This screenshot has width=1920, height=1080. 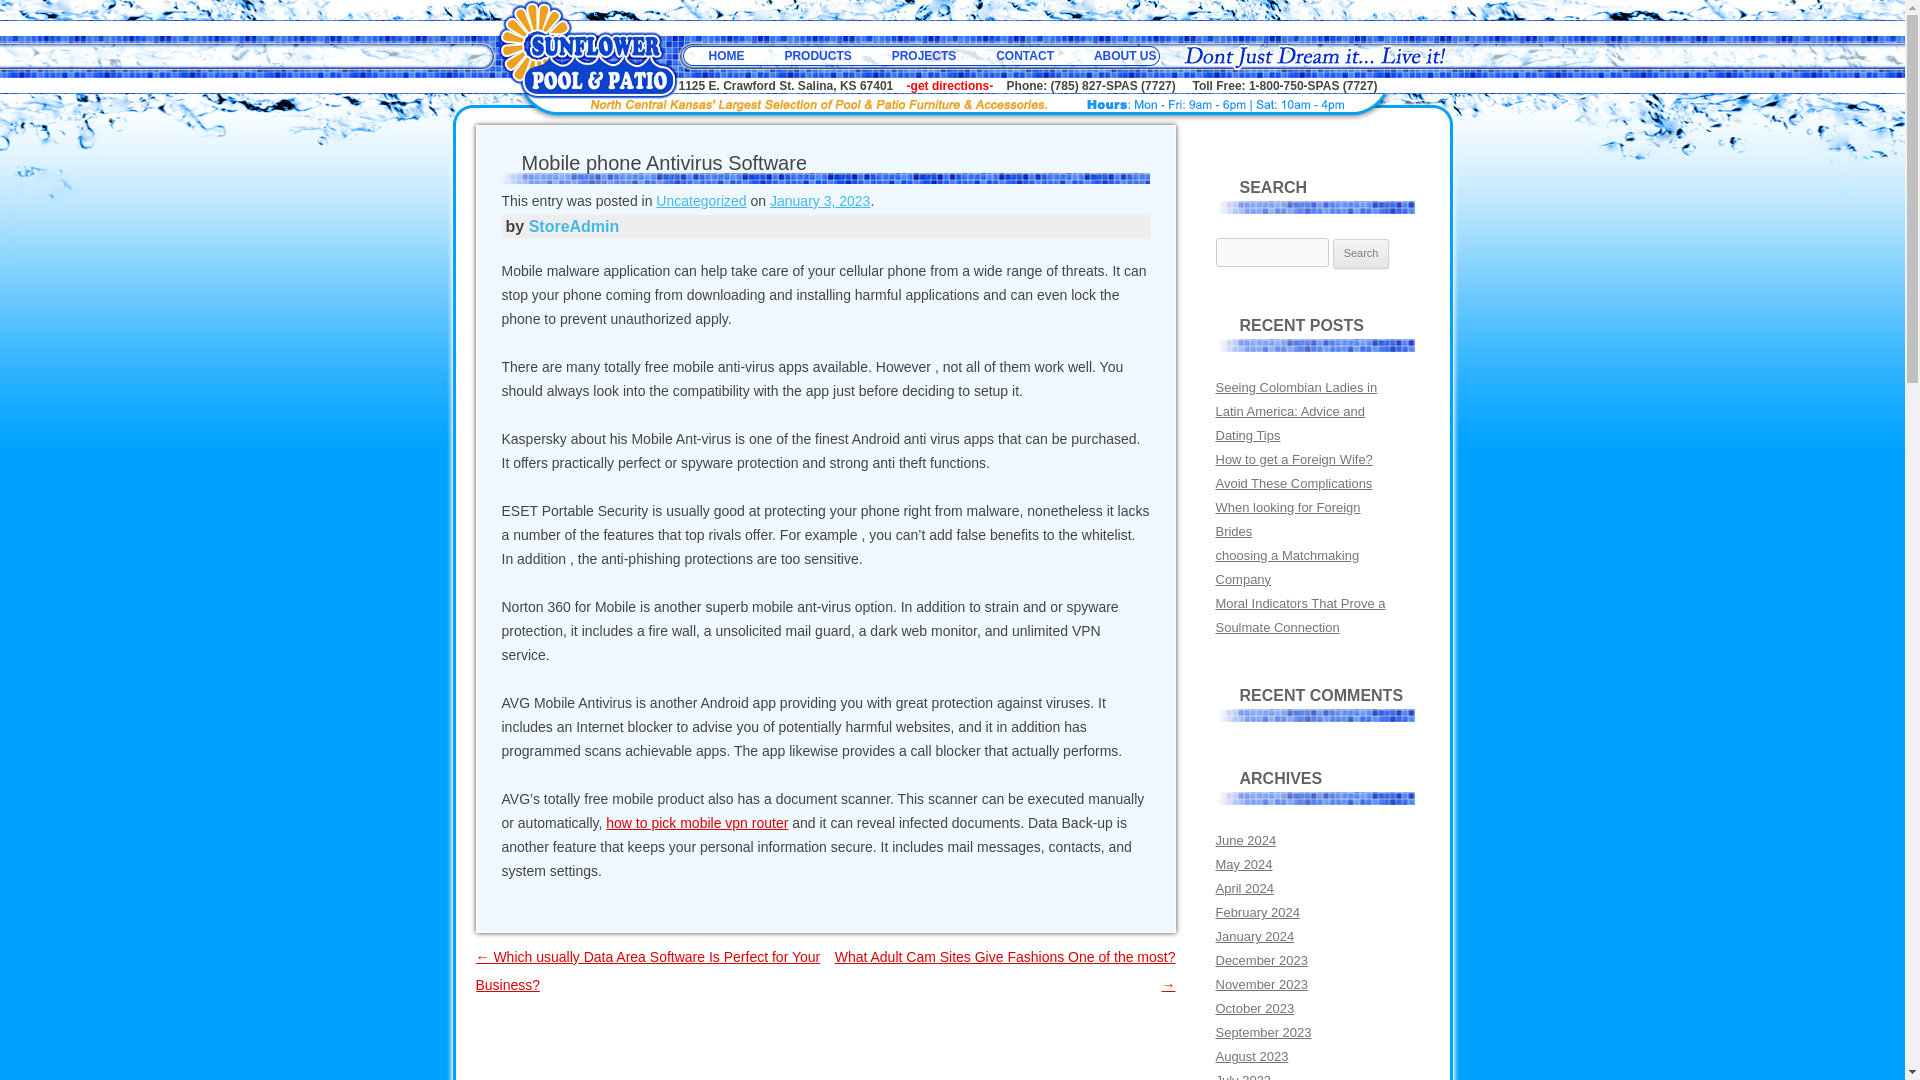 What do you see at coordinates (816, 56) in the screenshot?
I see `PRODUCTS` at bounding box center [816, 56].